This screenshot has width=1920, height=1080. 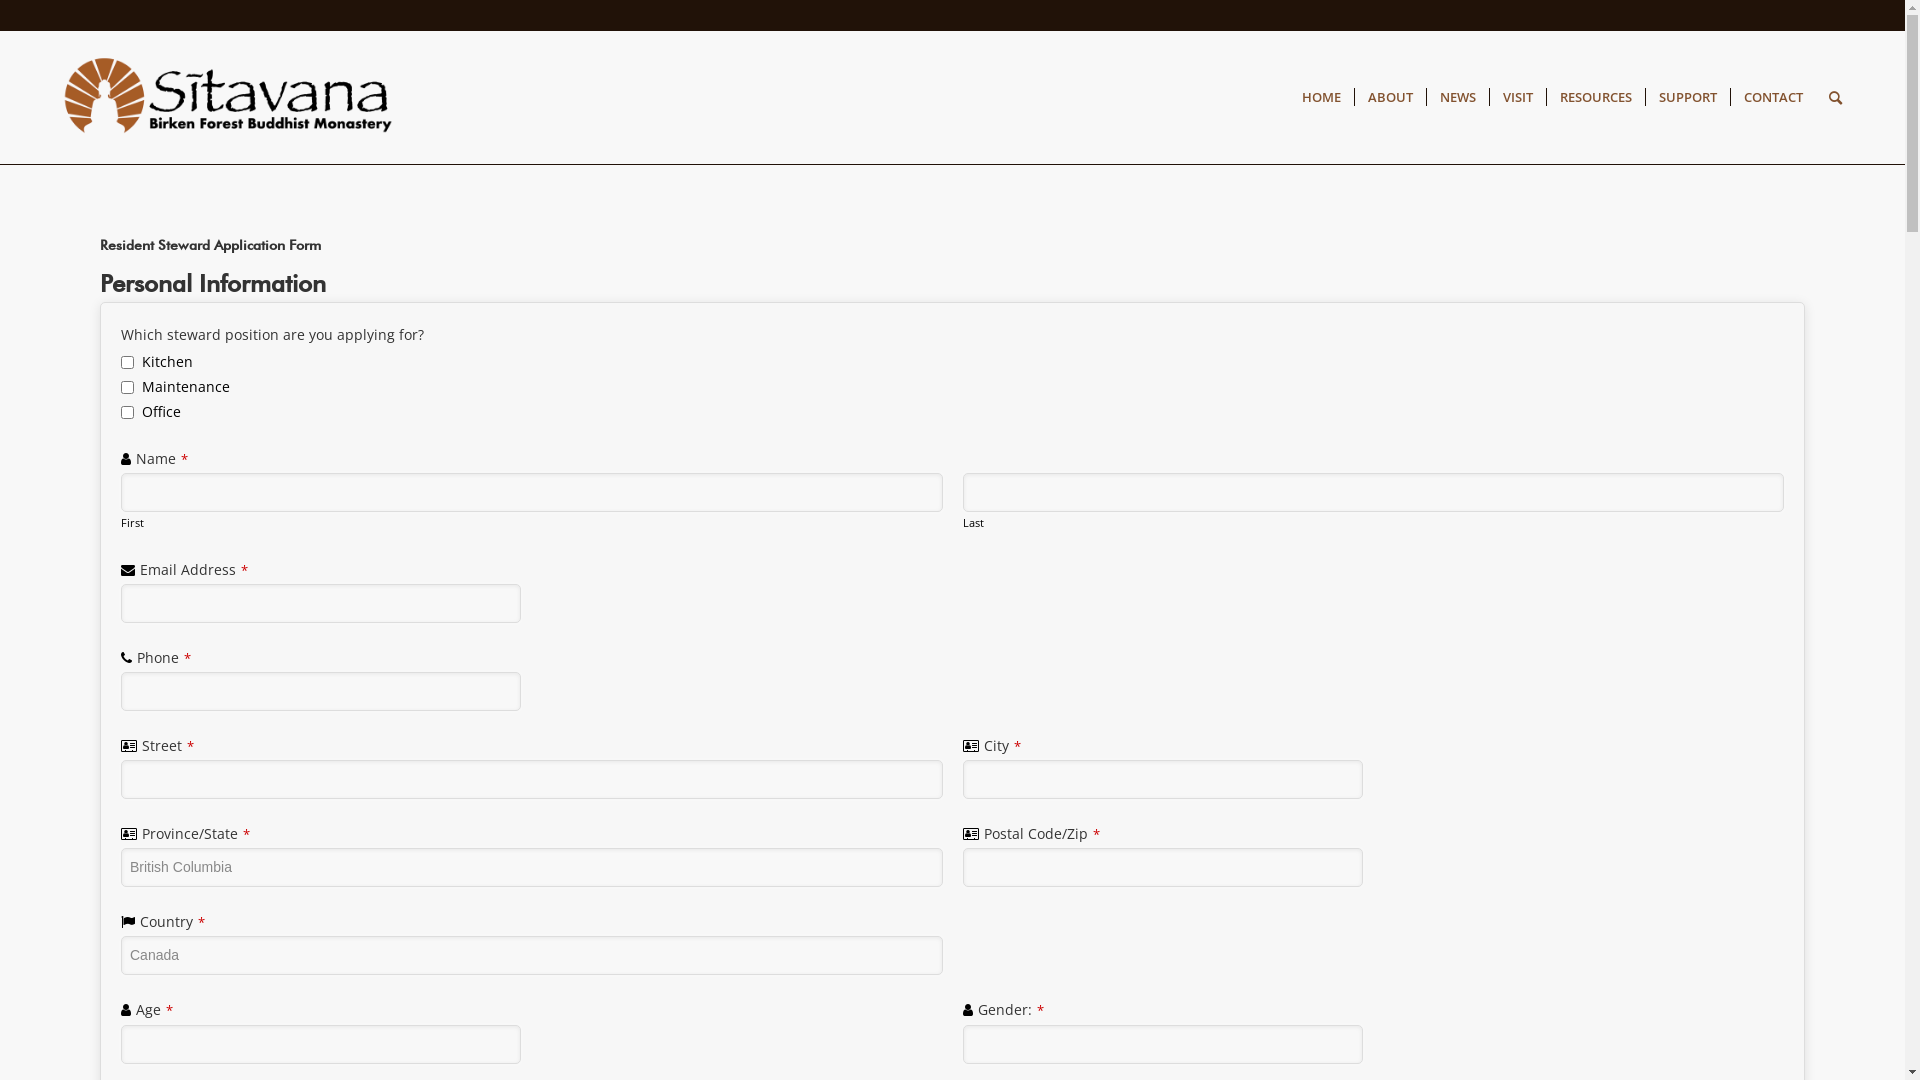 I want to click on HOME, so click(x=1322, y=98).